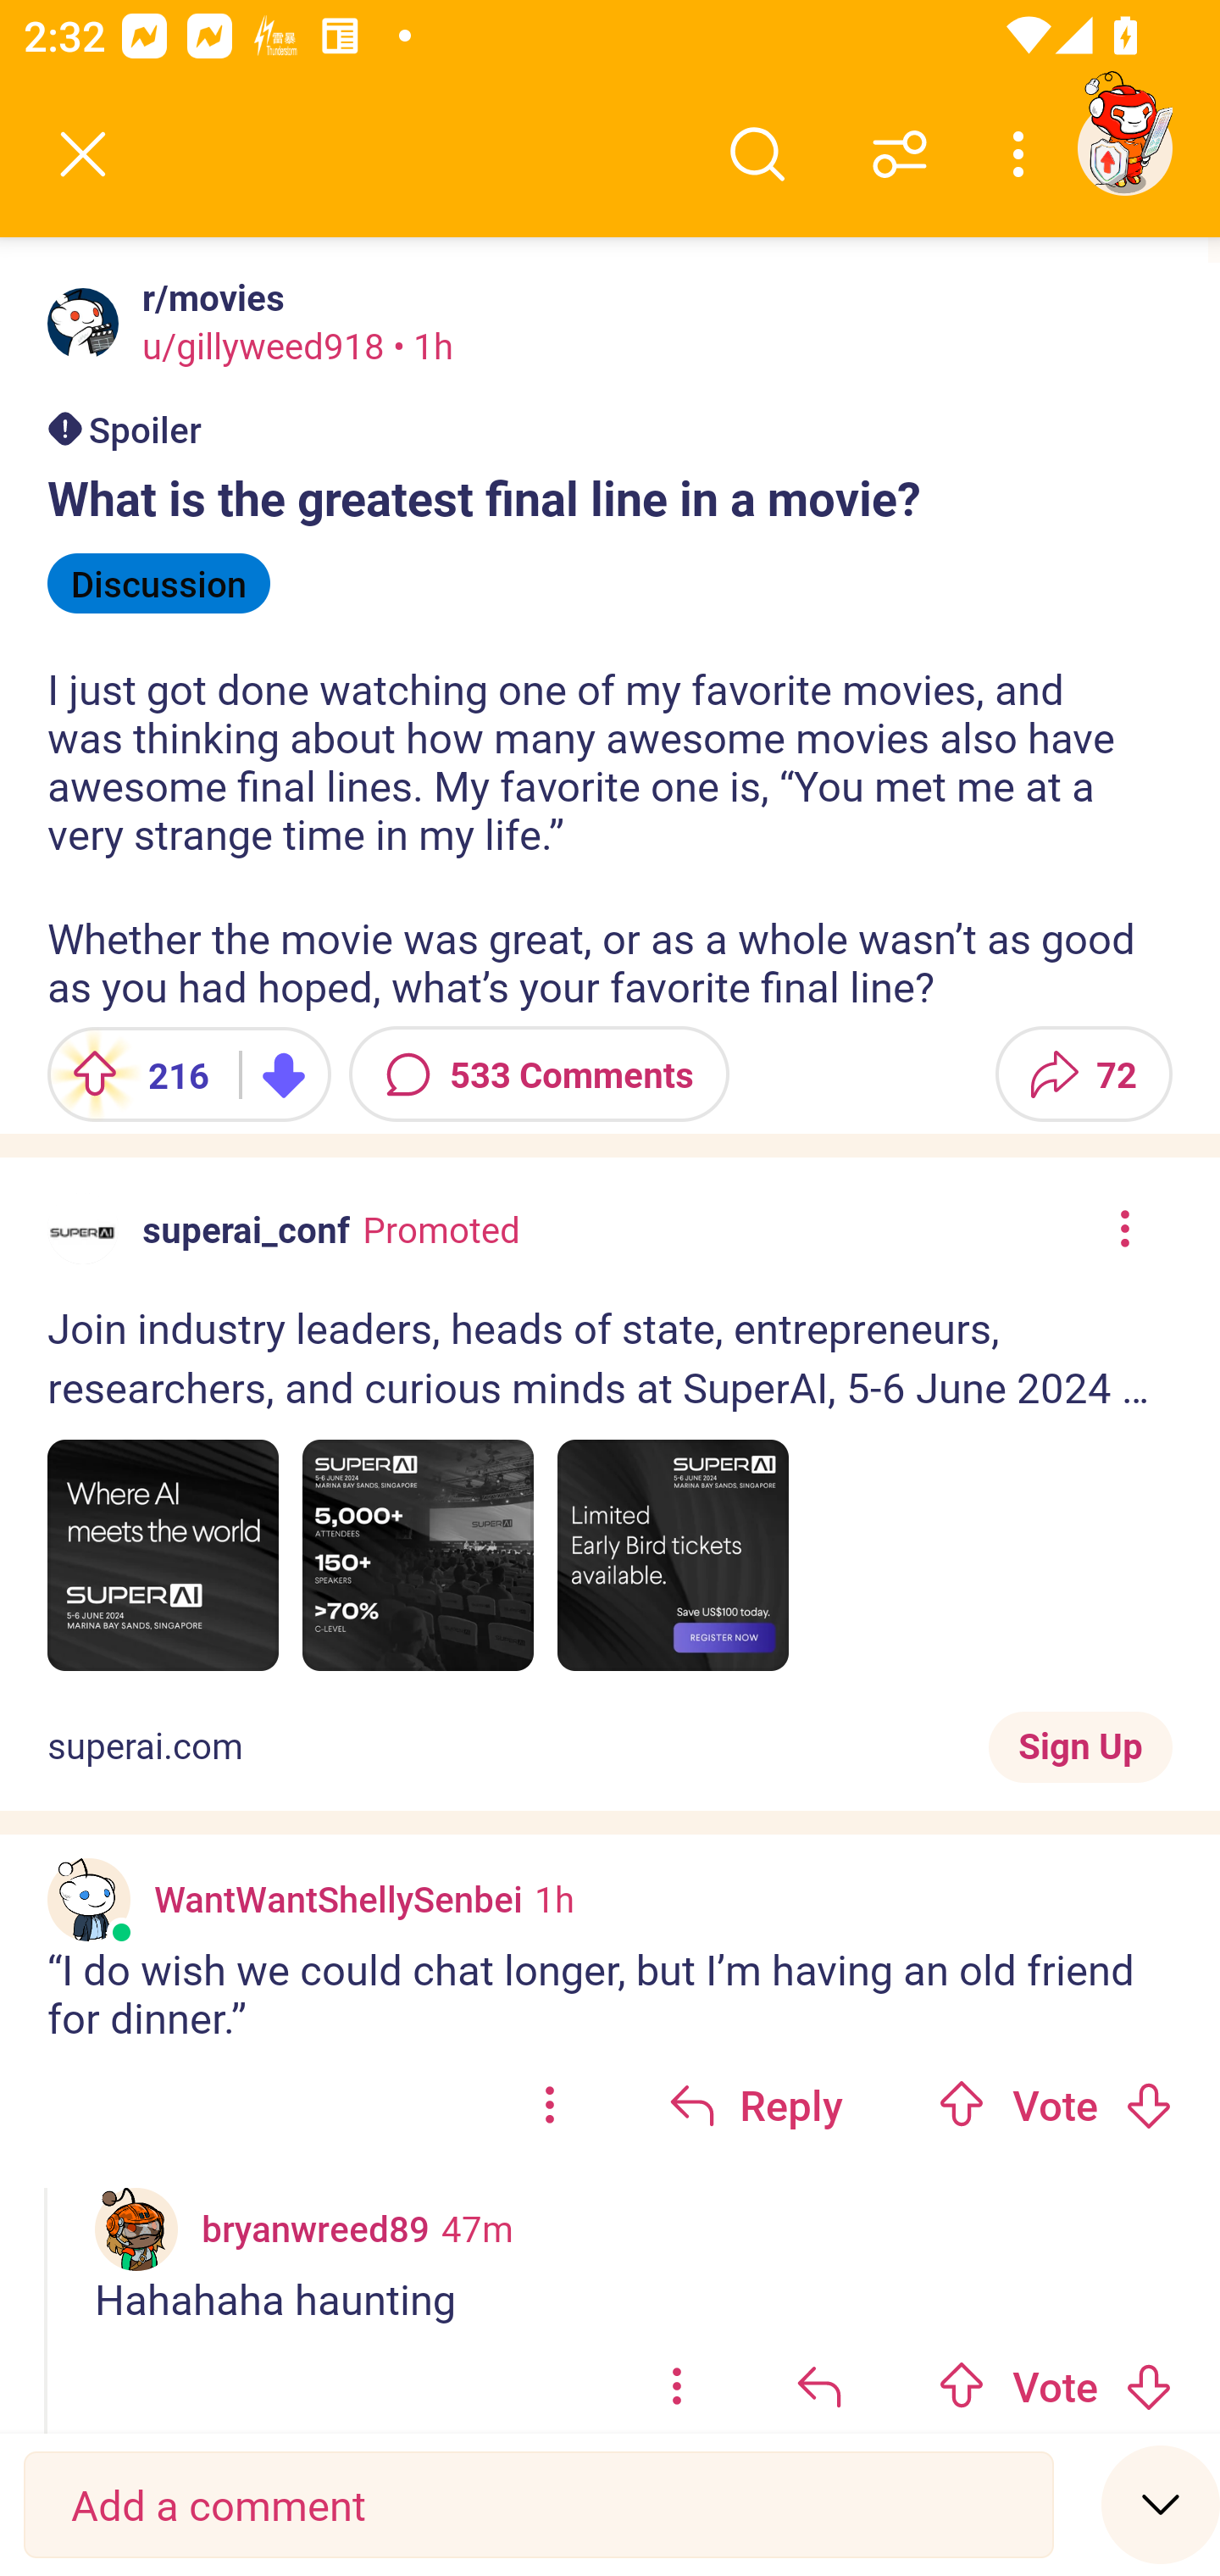 This screenshot has width=1220, height=2576. What do you see at coordinates (263, 345) in the screenshot?
I see `u/gillyweed918` at bounding box center [263, 345].